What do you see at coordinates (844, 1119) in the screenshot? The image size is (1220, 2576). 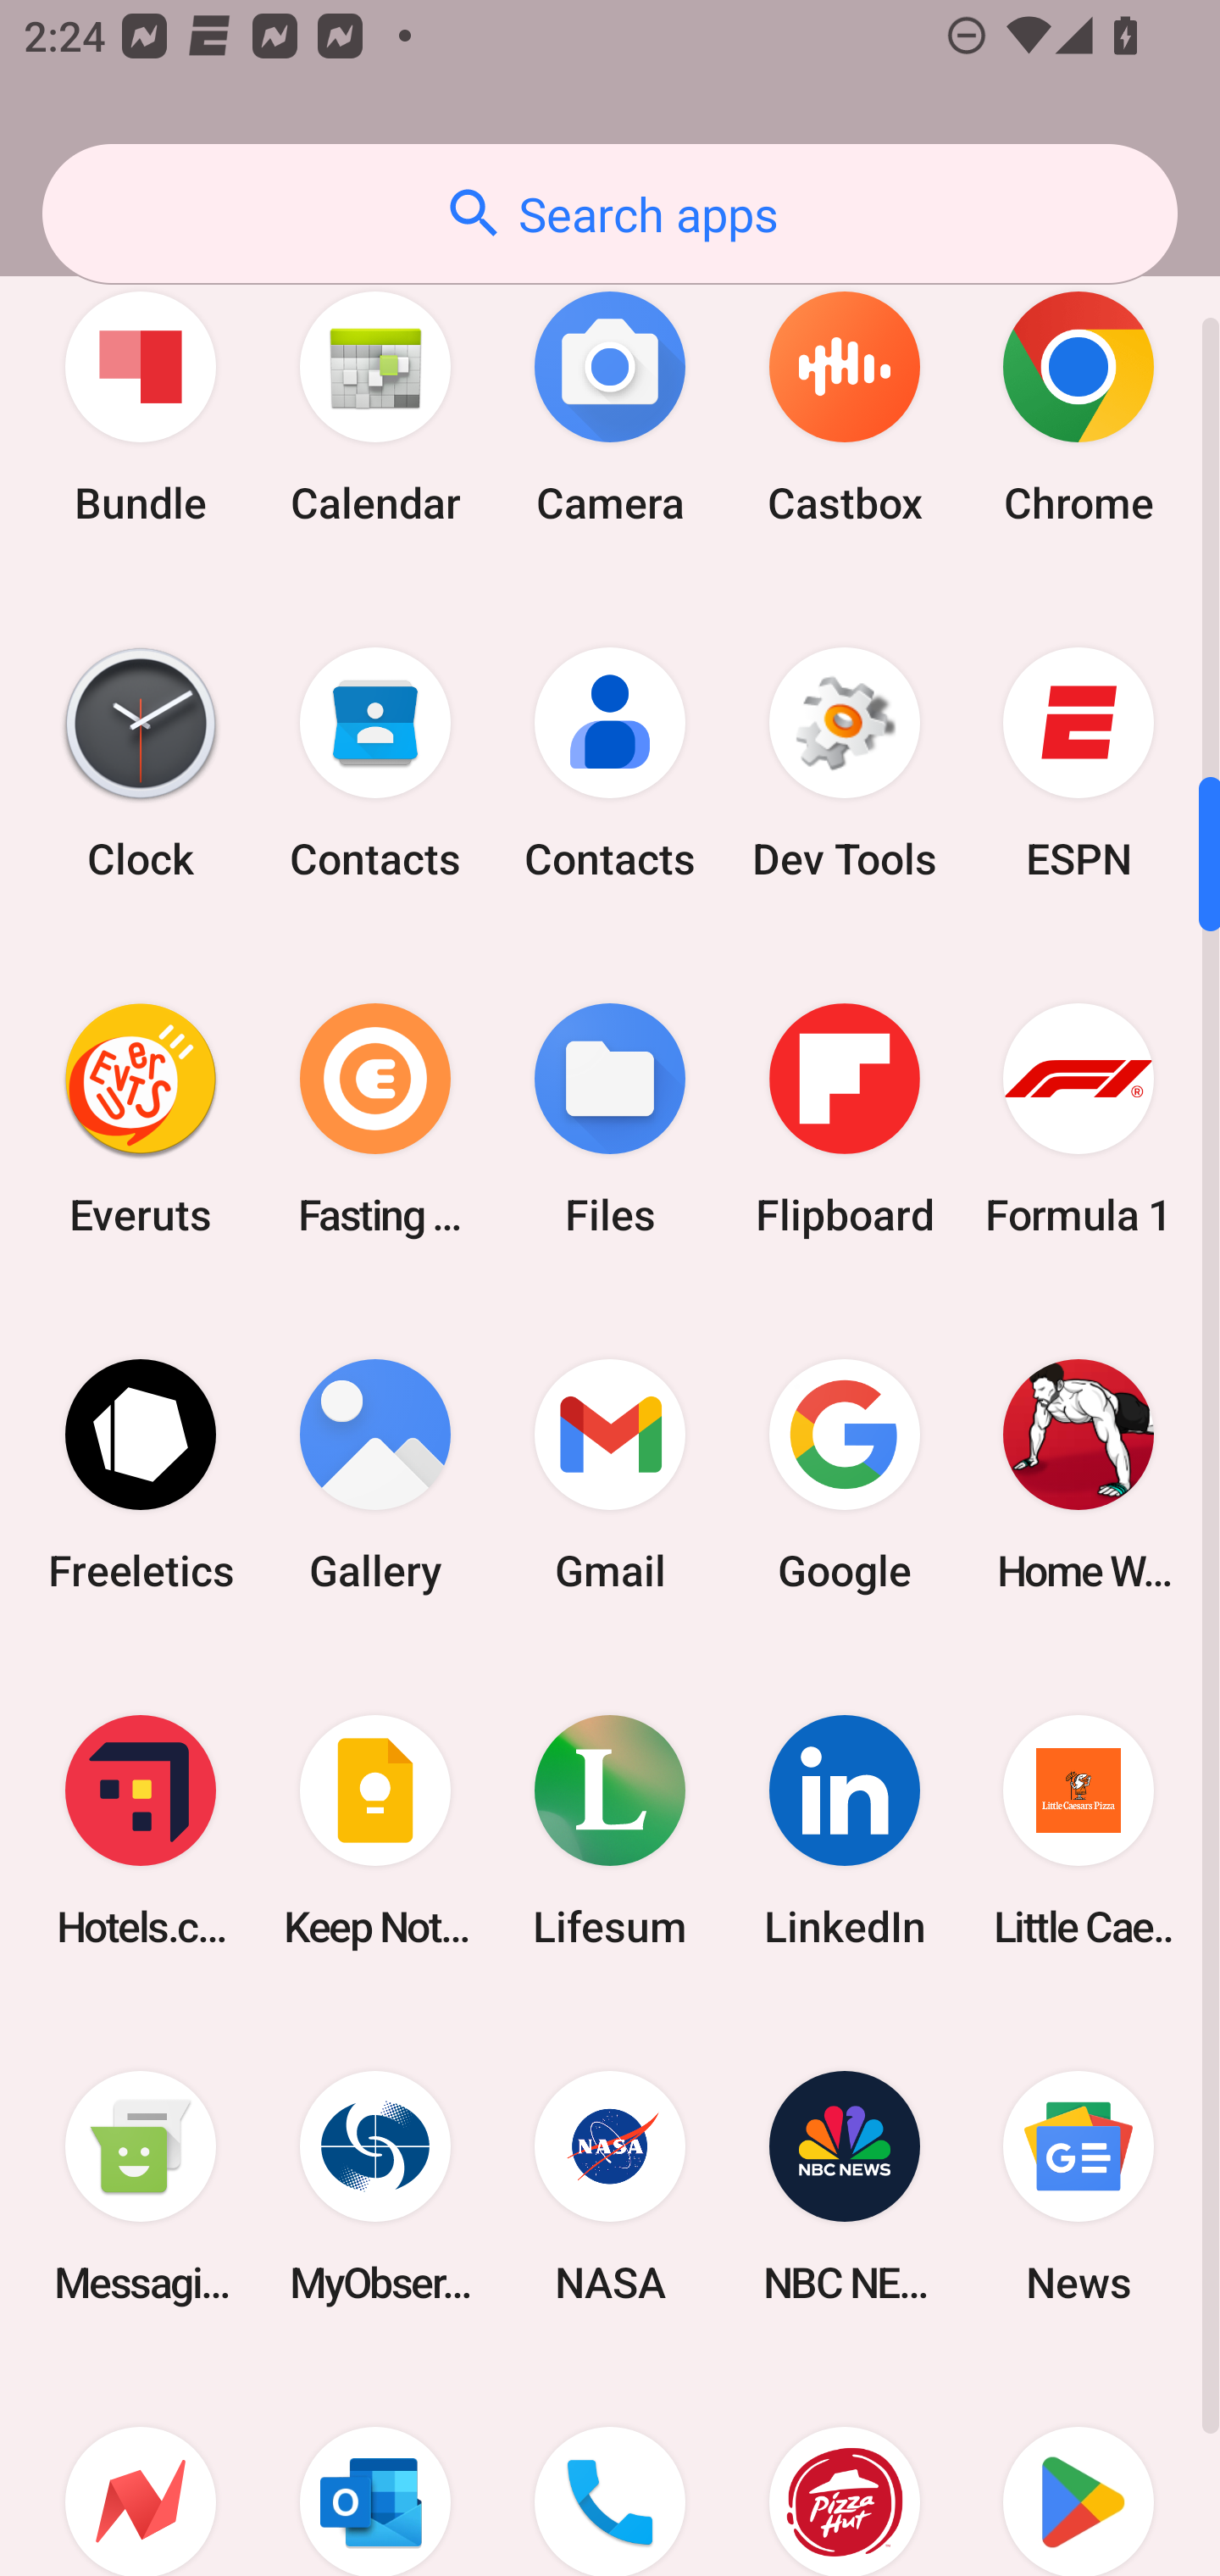 I see `Flipboard` at bounding box center [844, 1119].